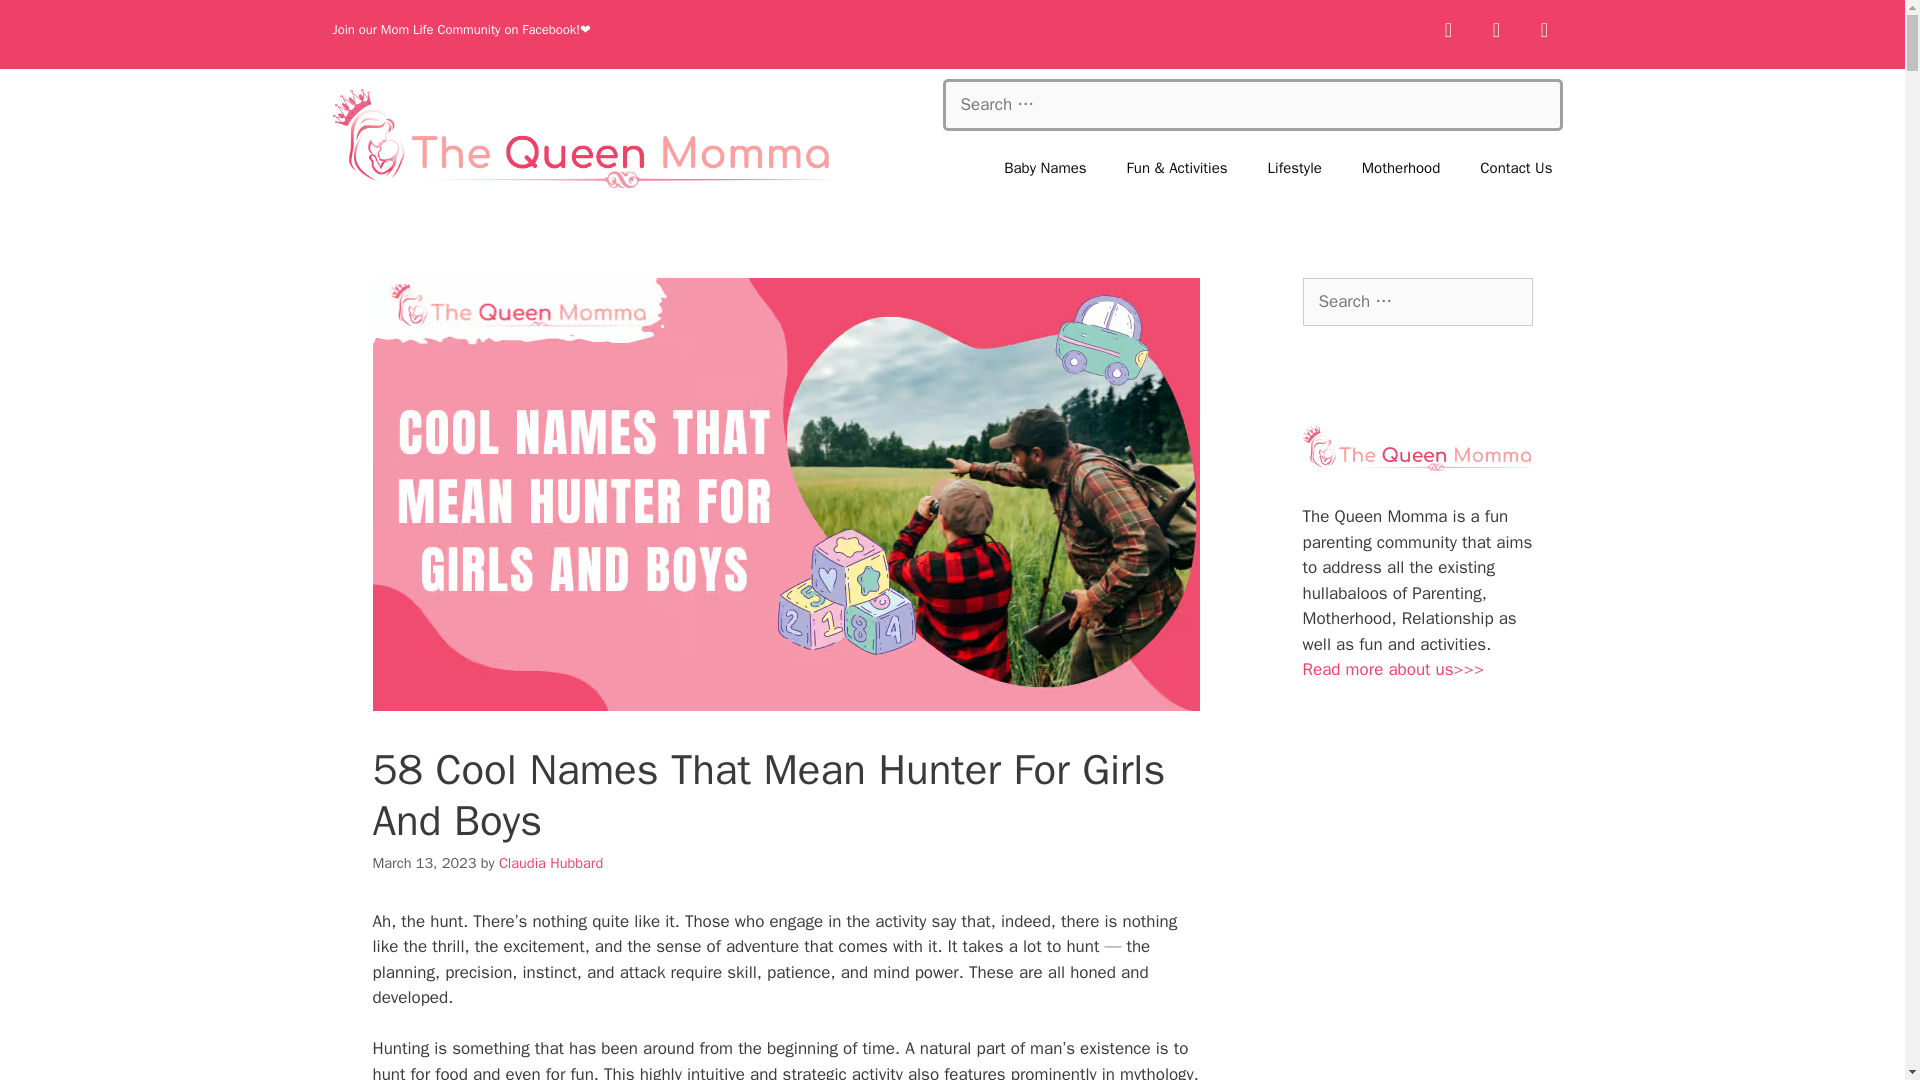  What do you see at coordinates (47, 24) in the screenshot?
I see `Search` at bounding box center [47, 24].